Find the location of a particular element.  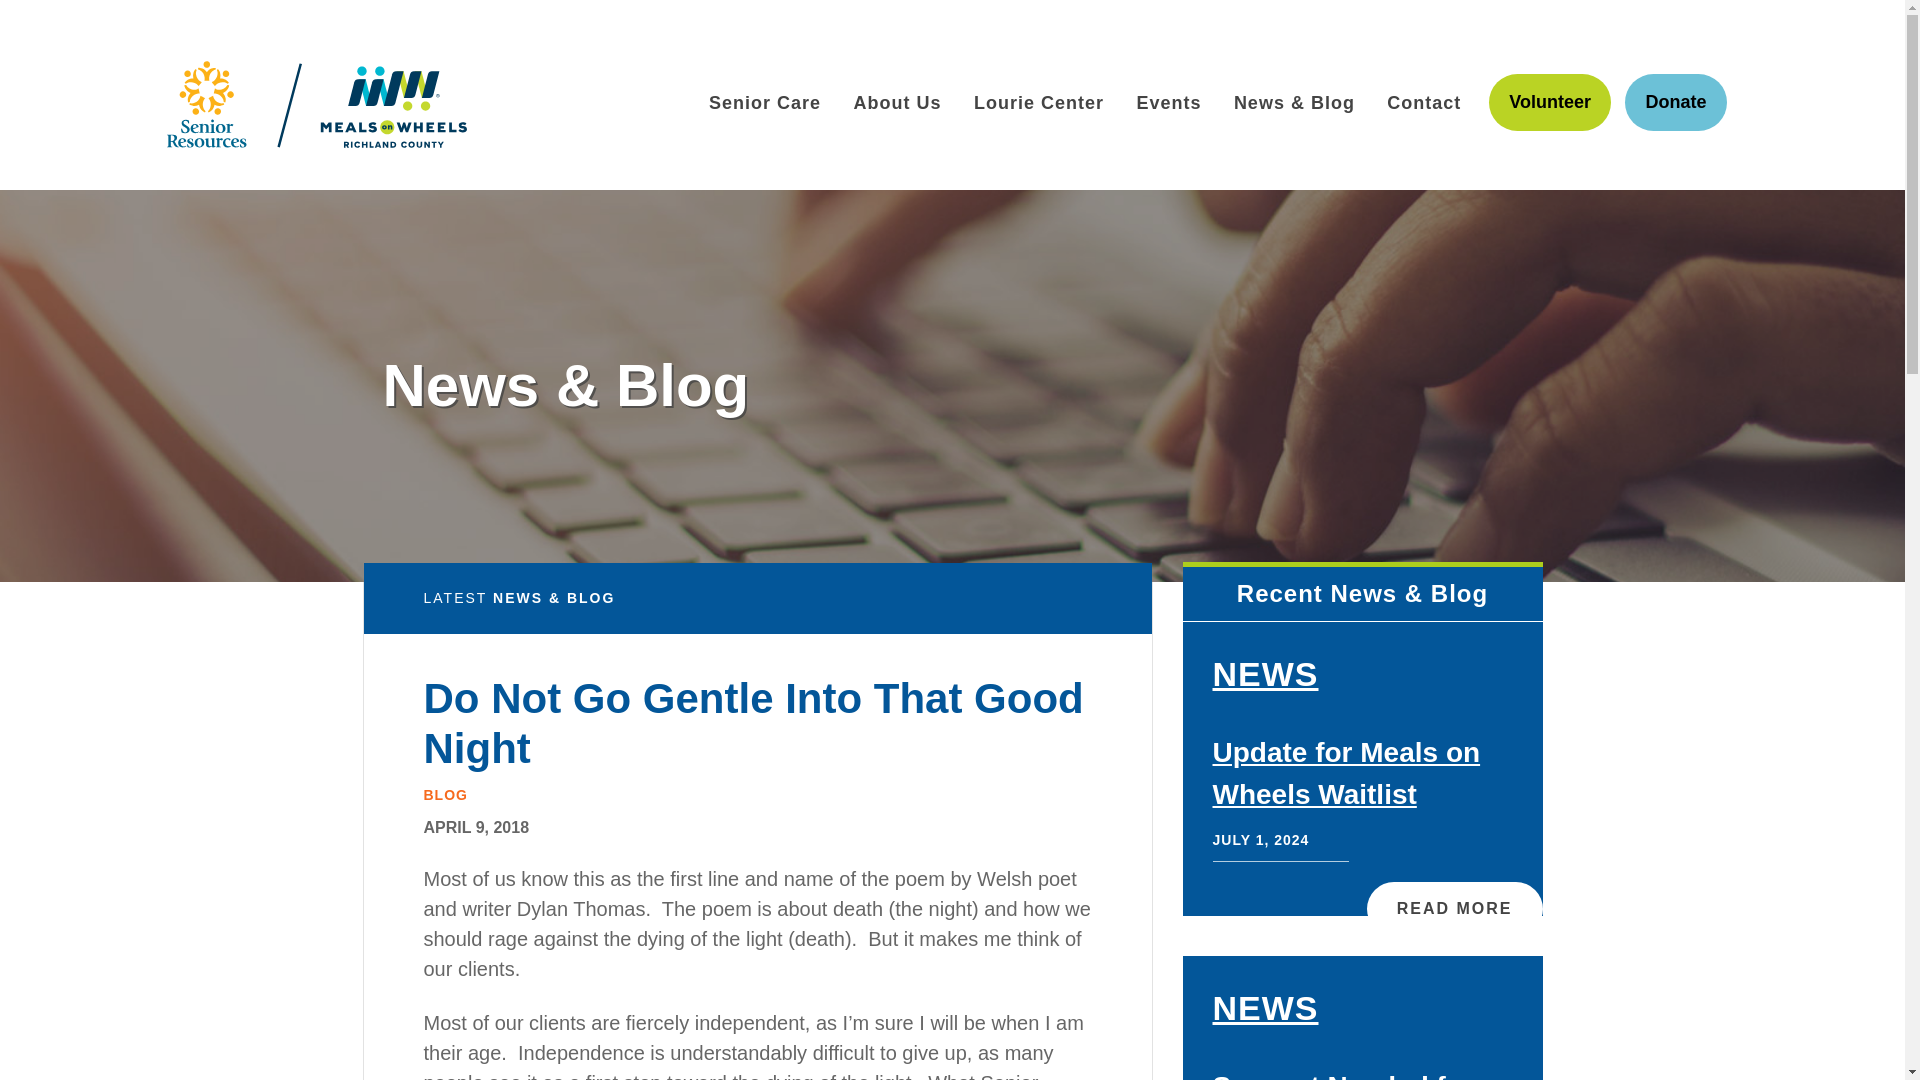

About Us is located at coordinates (896, 102).